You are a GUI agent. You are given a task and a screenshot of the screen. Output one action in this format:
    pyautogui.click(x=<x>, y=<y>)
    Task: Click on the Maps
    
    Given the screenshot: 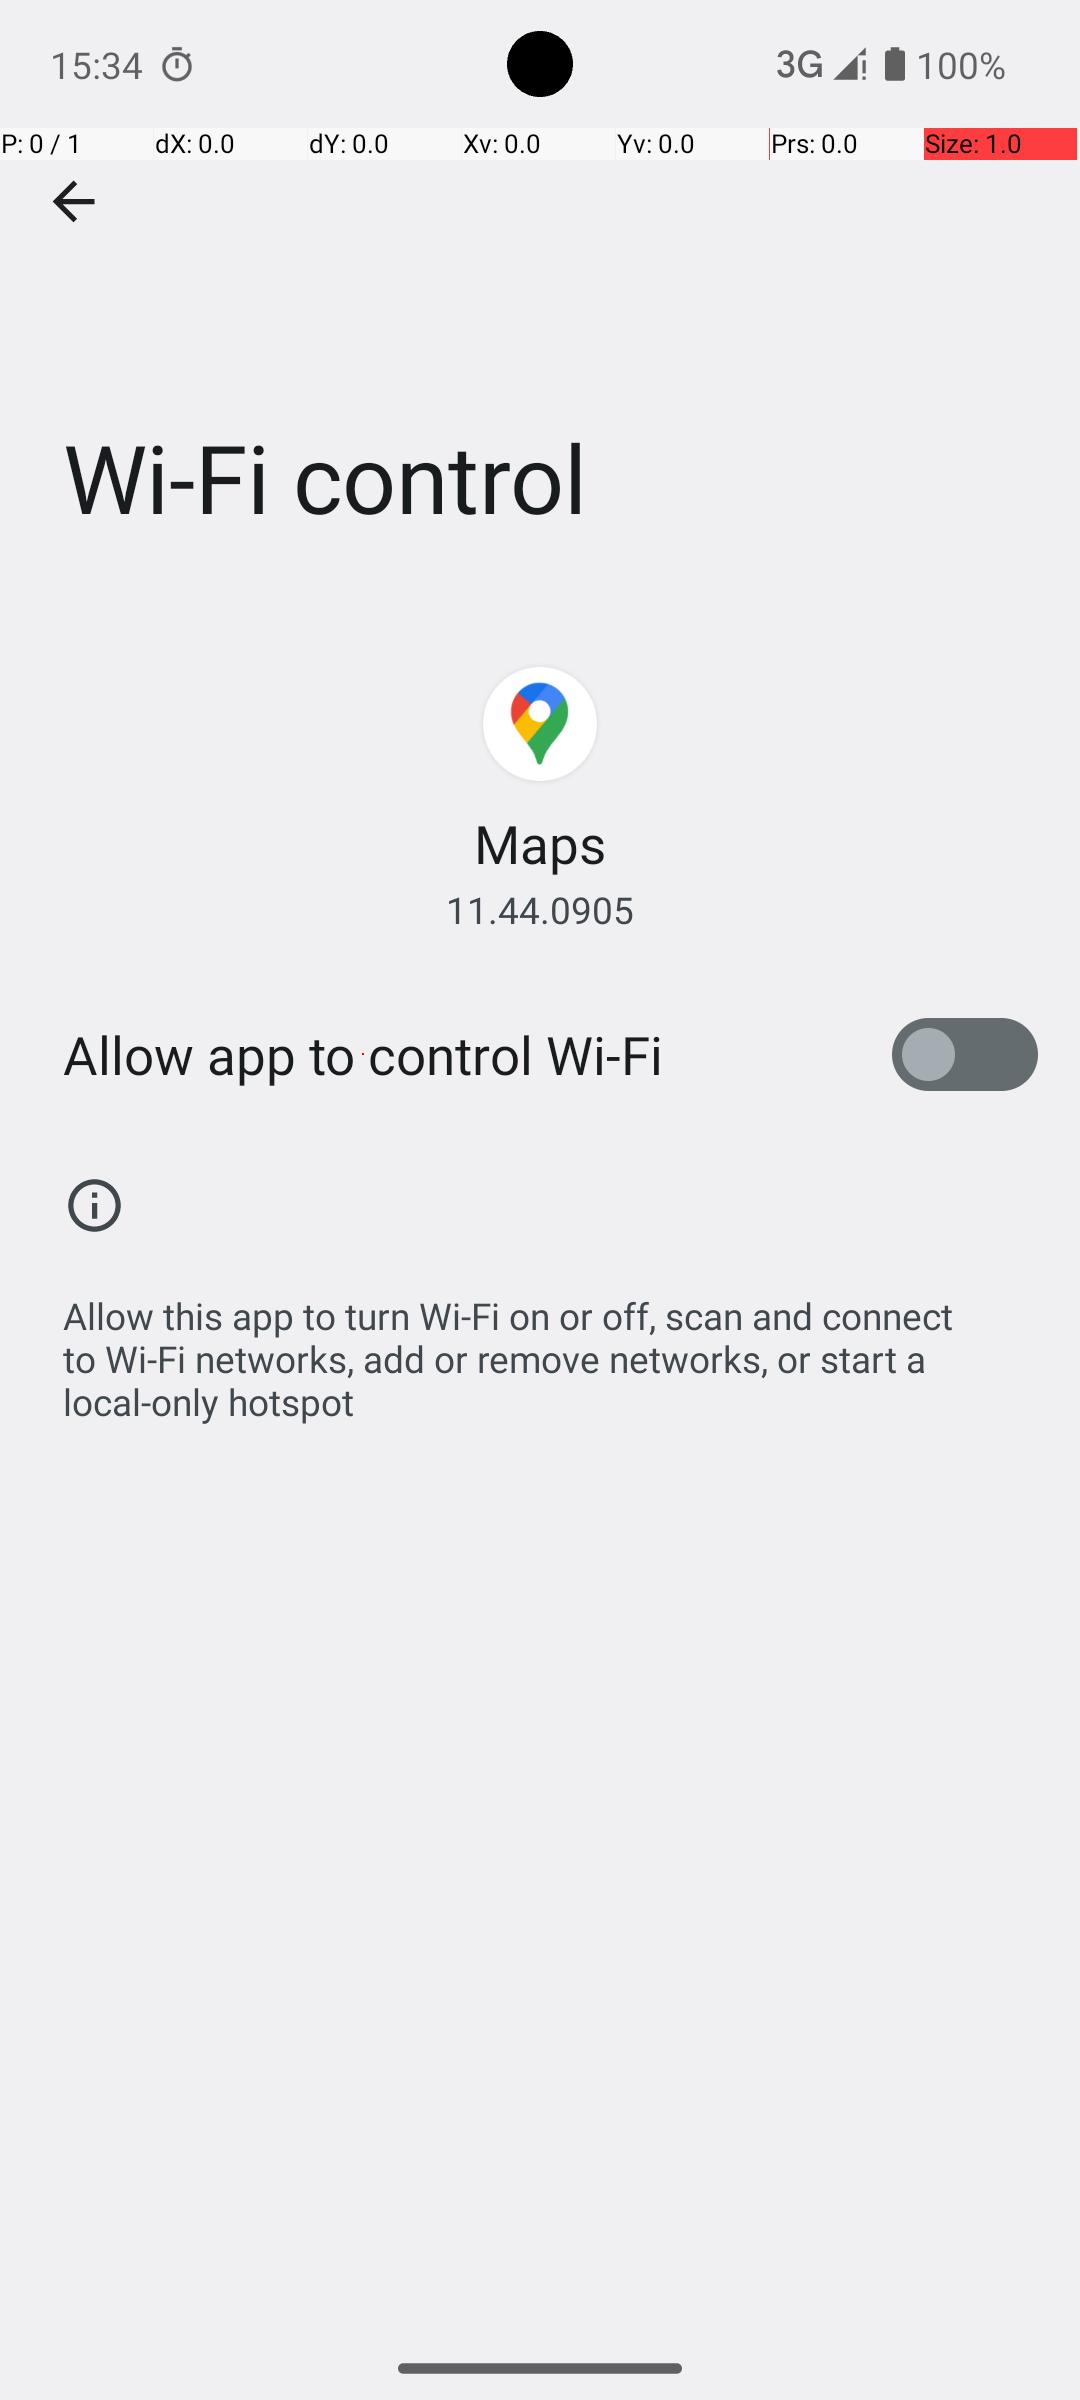 What is the action you would take?
    pyautogui.click(x=540, y=844)
    